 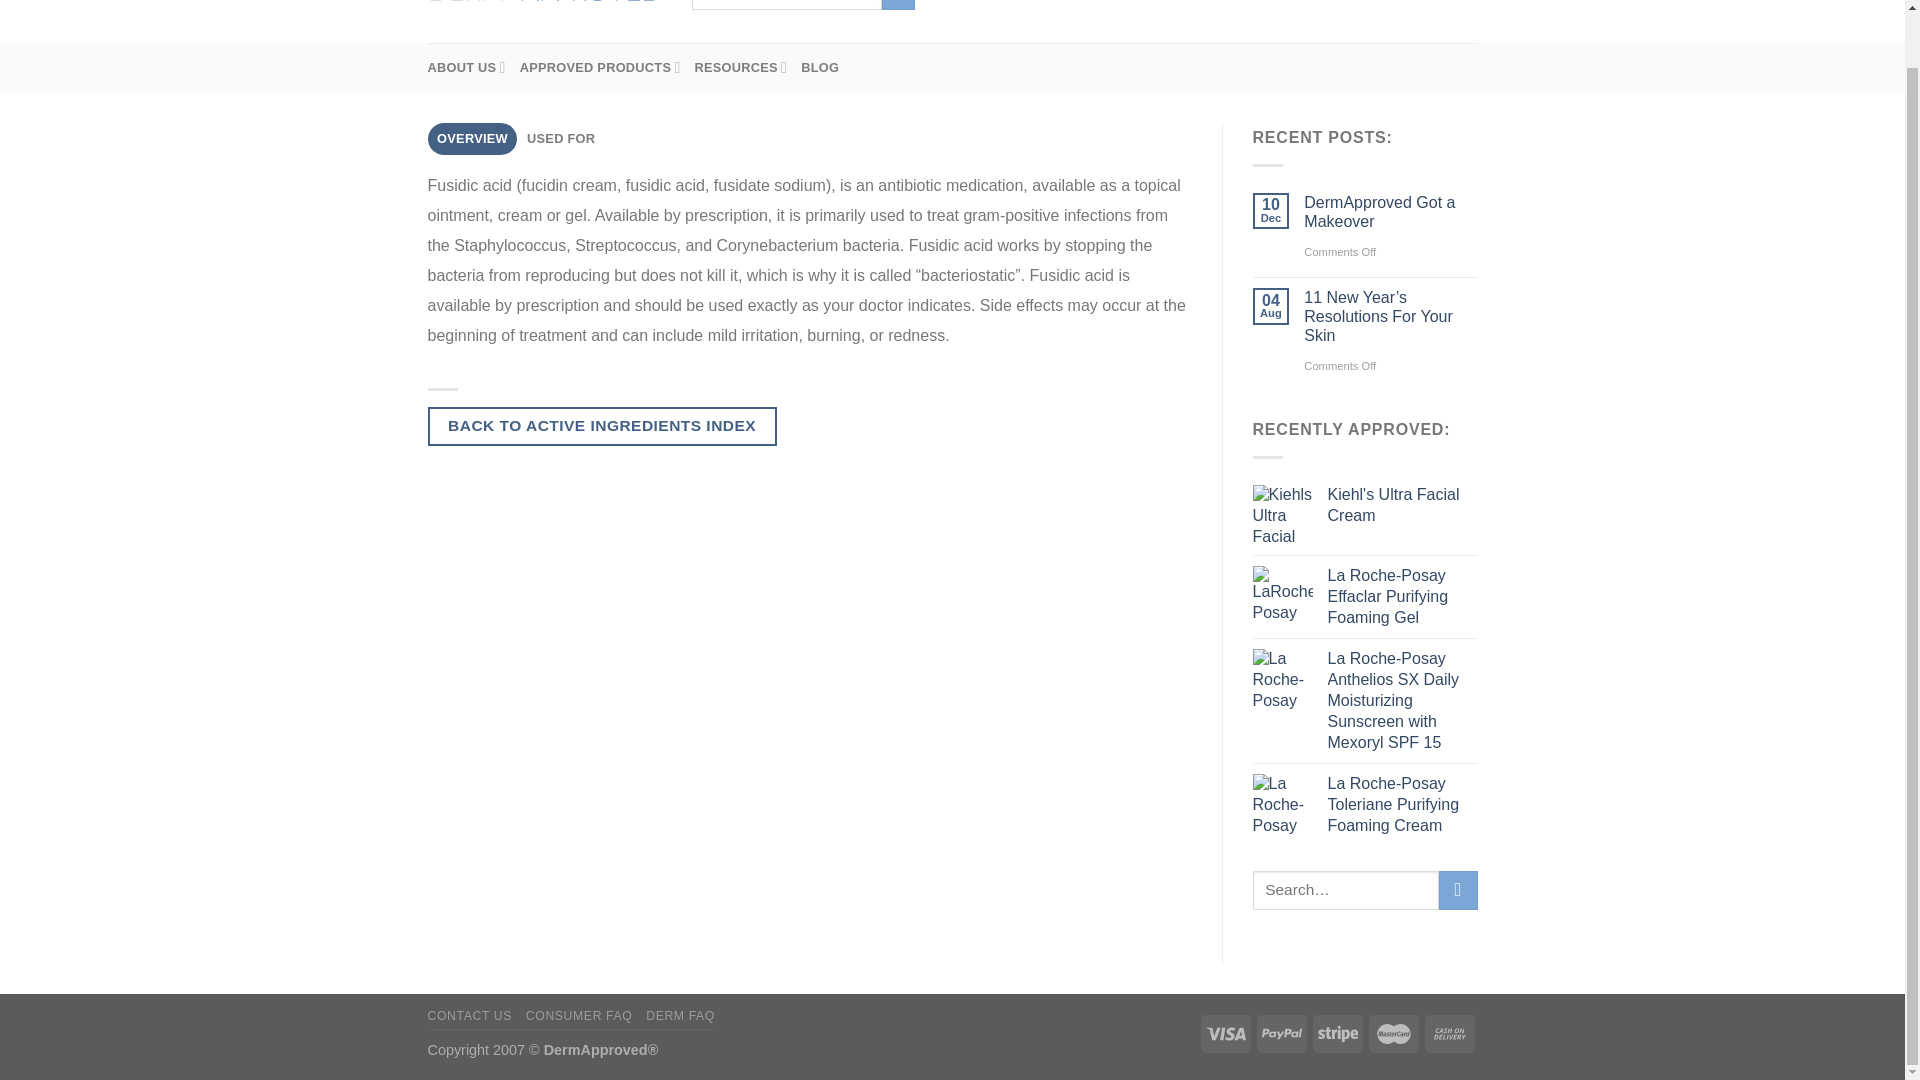 I want to click on ABOUT US, so click(x=467, y=68).